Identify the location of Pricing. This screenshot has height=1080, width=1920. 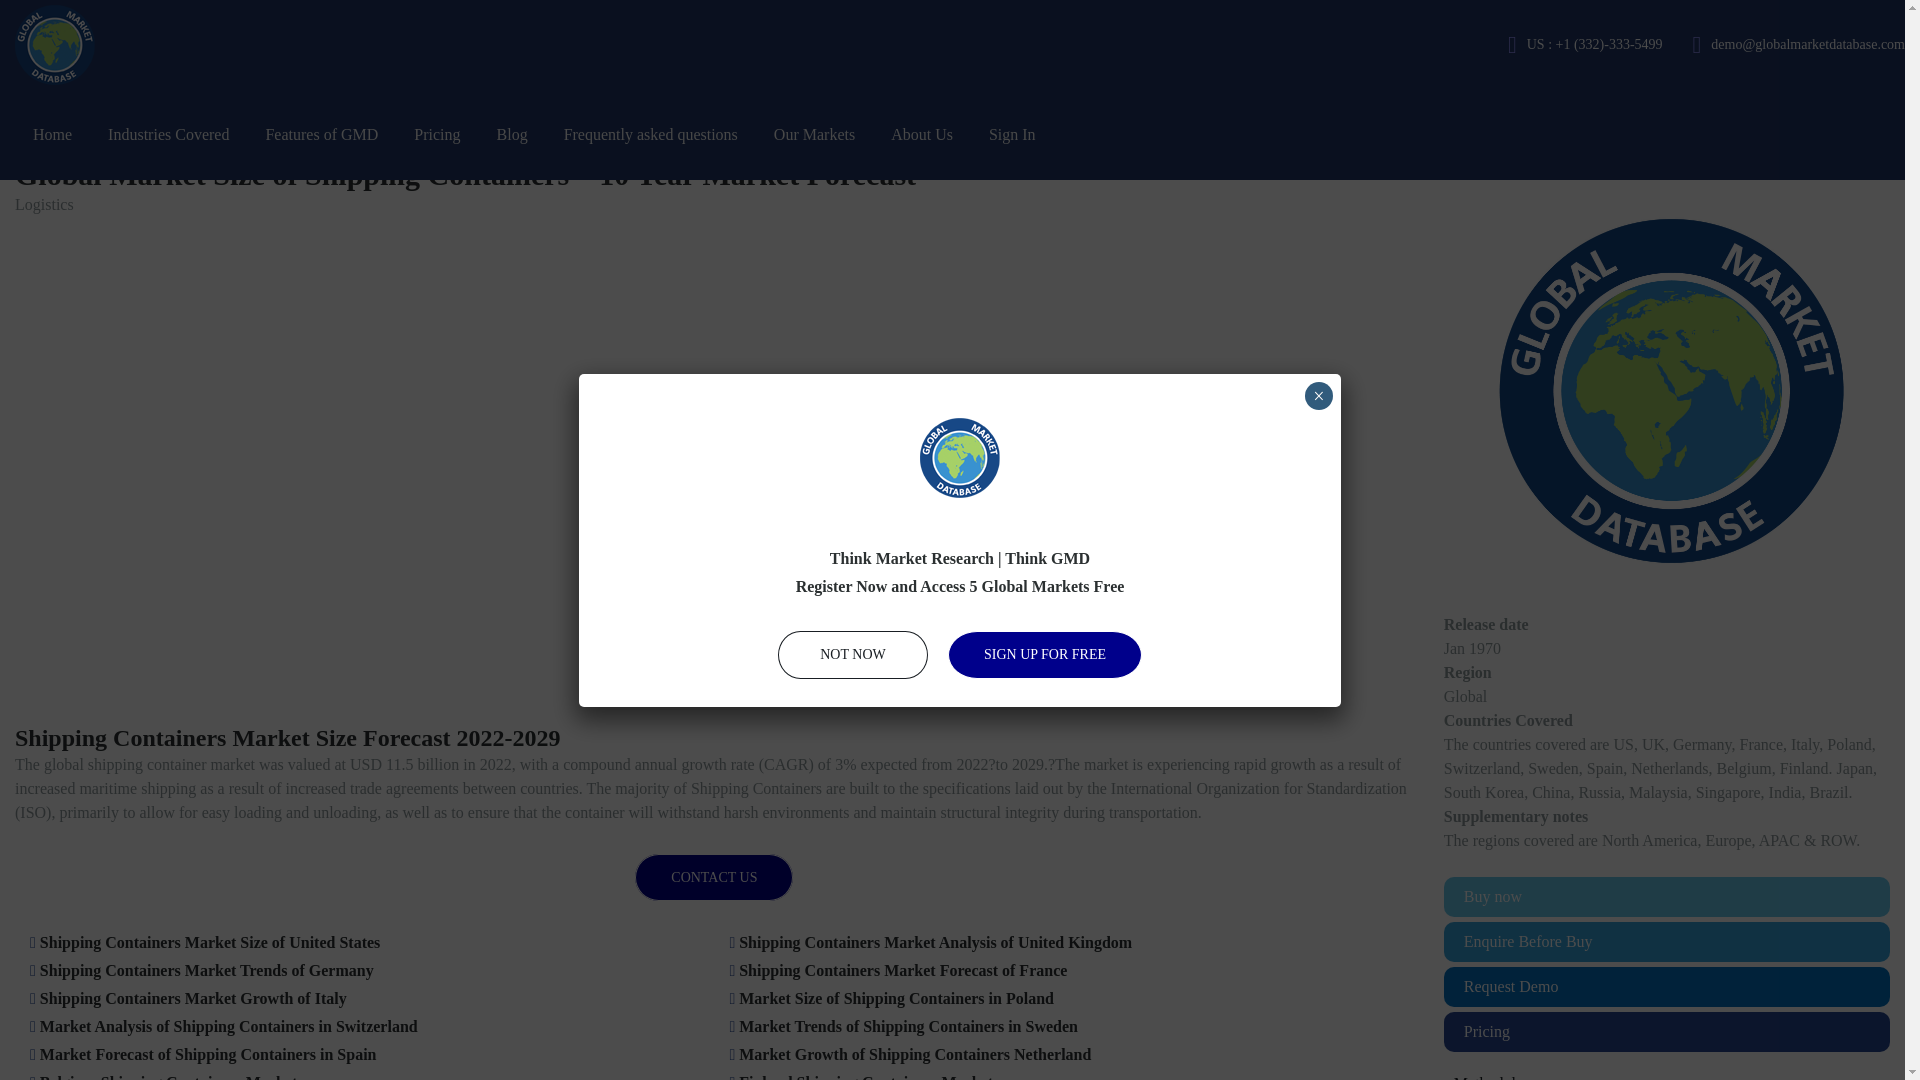
(1666, 1031).